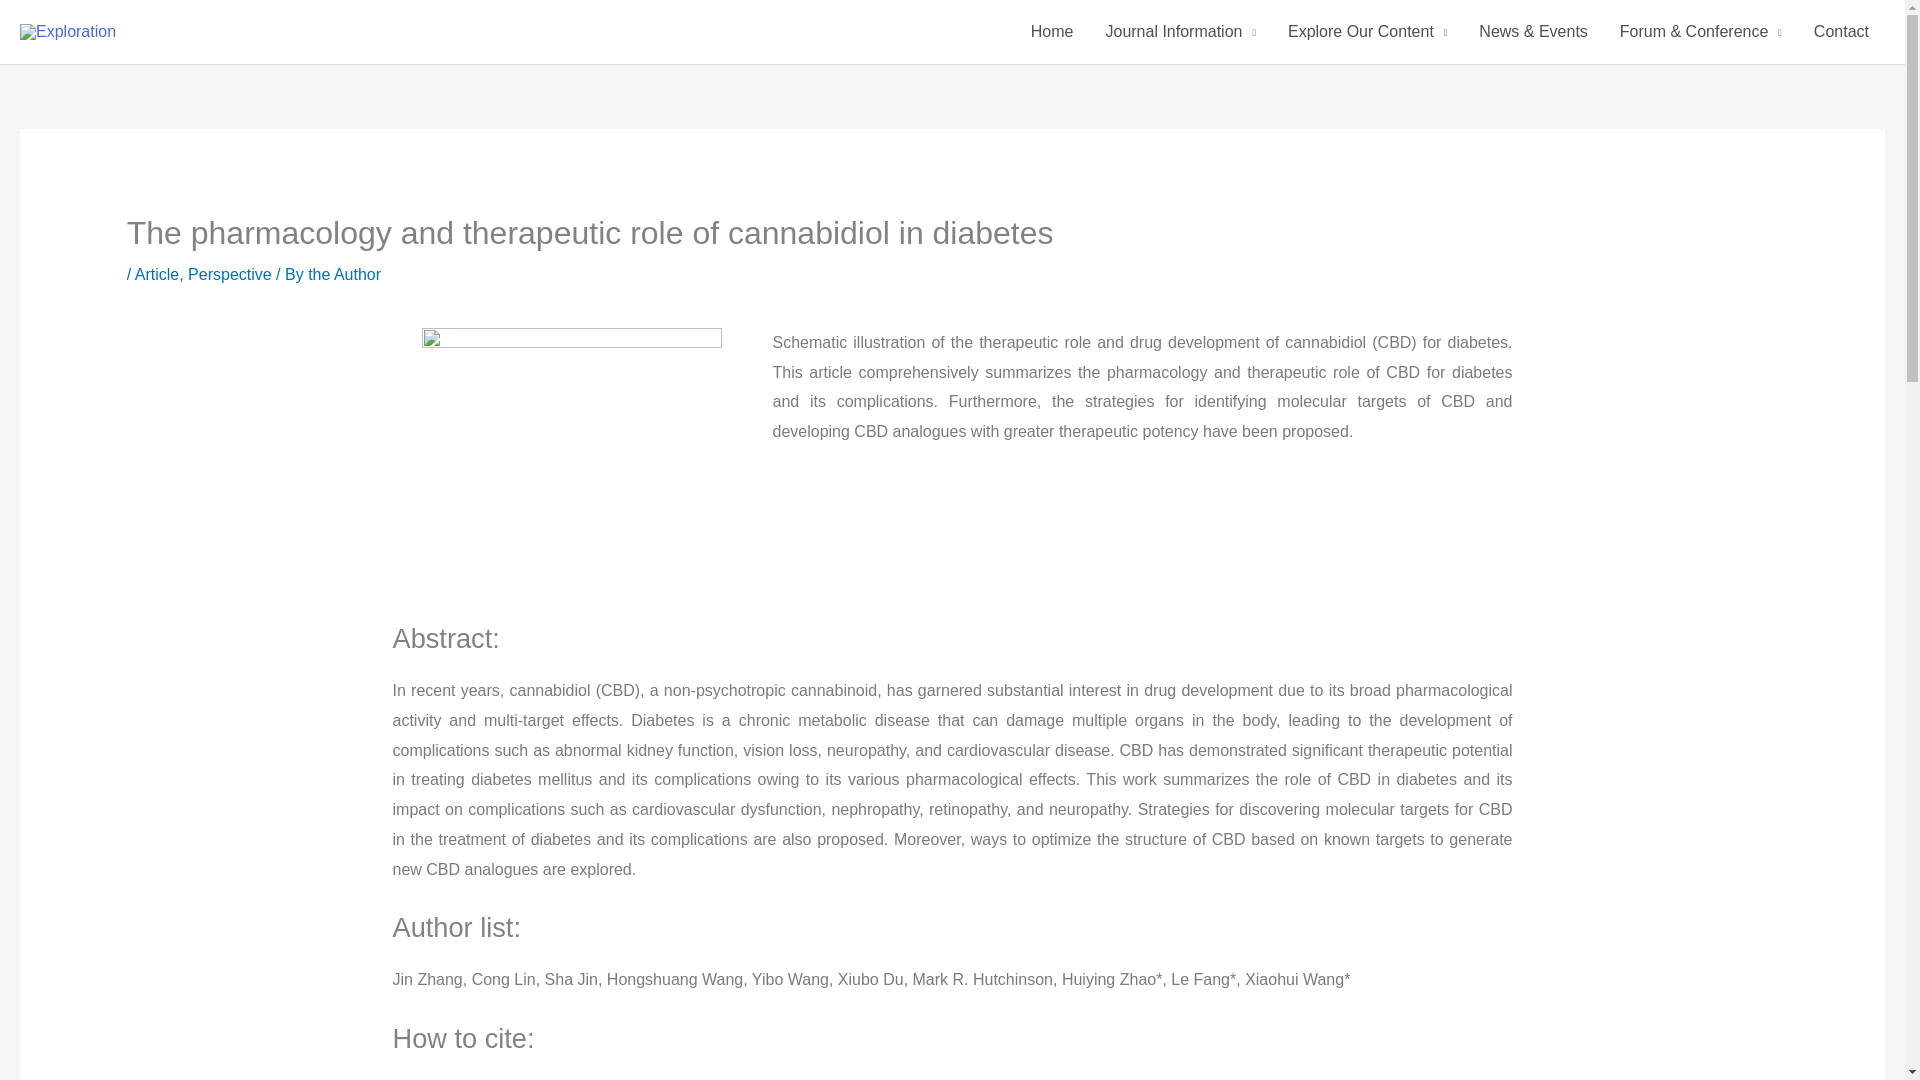 This screenshot has height=1080, width=1920. What do you see at coordinates (156, 274) in the screenshot?
I see `Article` at bounding box center [156, 274].